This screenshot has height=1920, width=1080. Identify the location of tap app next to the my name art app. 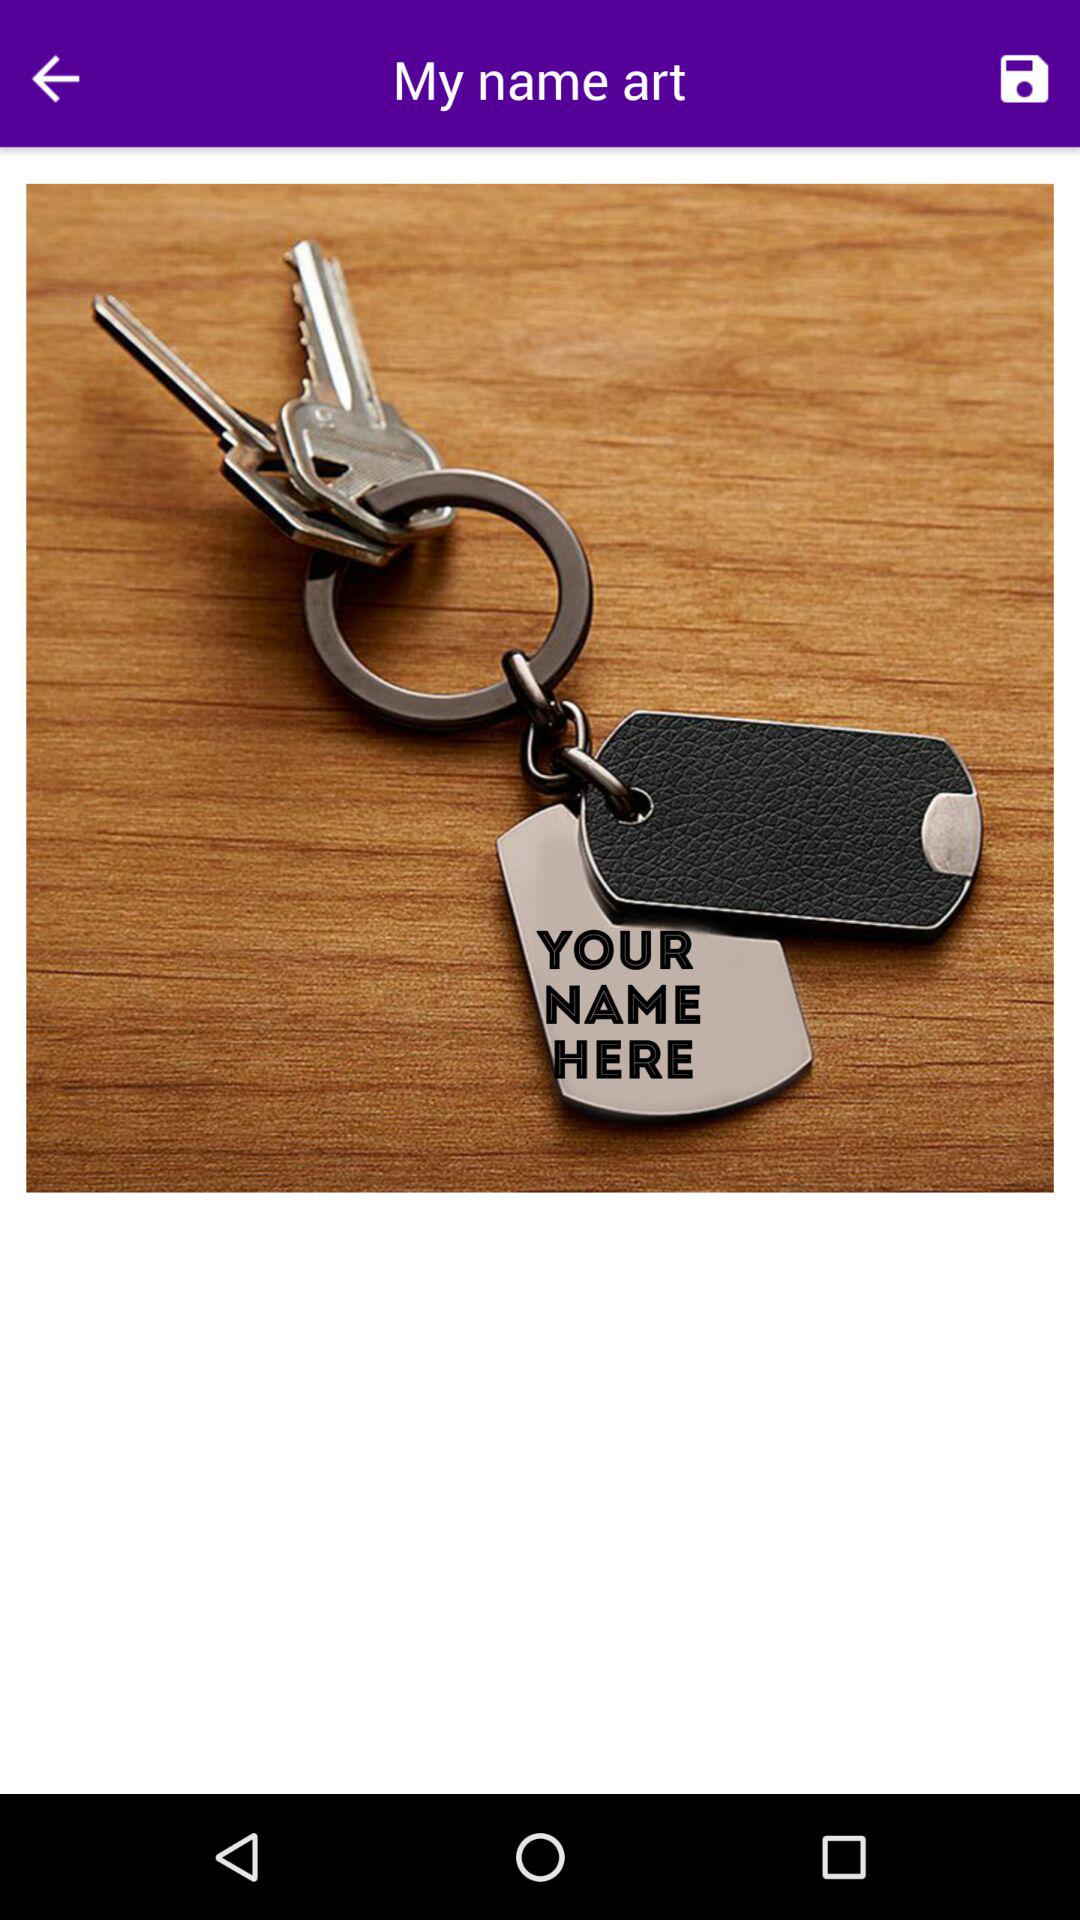
(1024, 78).